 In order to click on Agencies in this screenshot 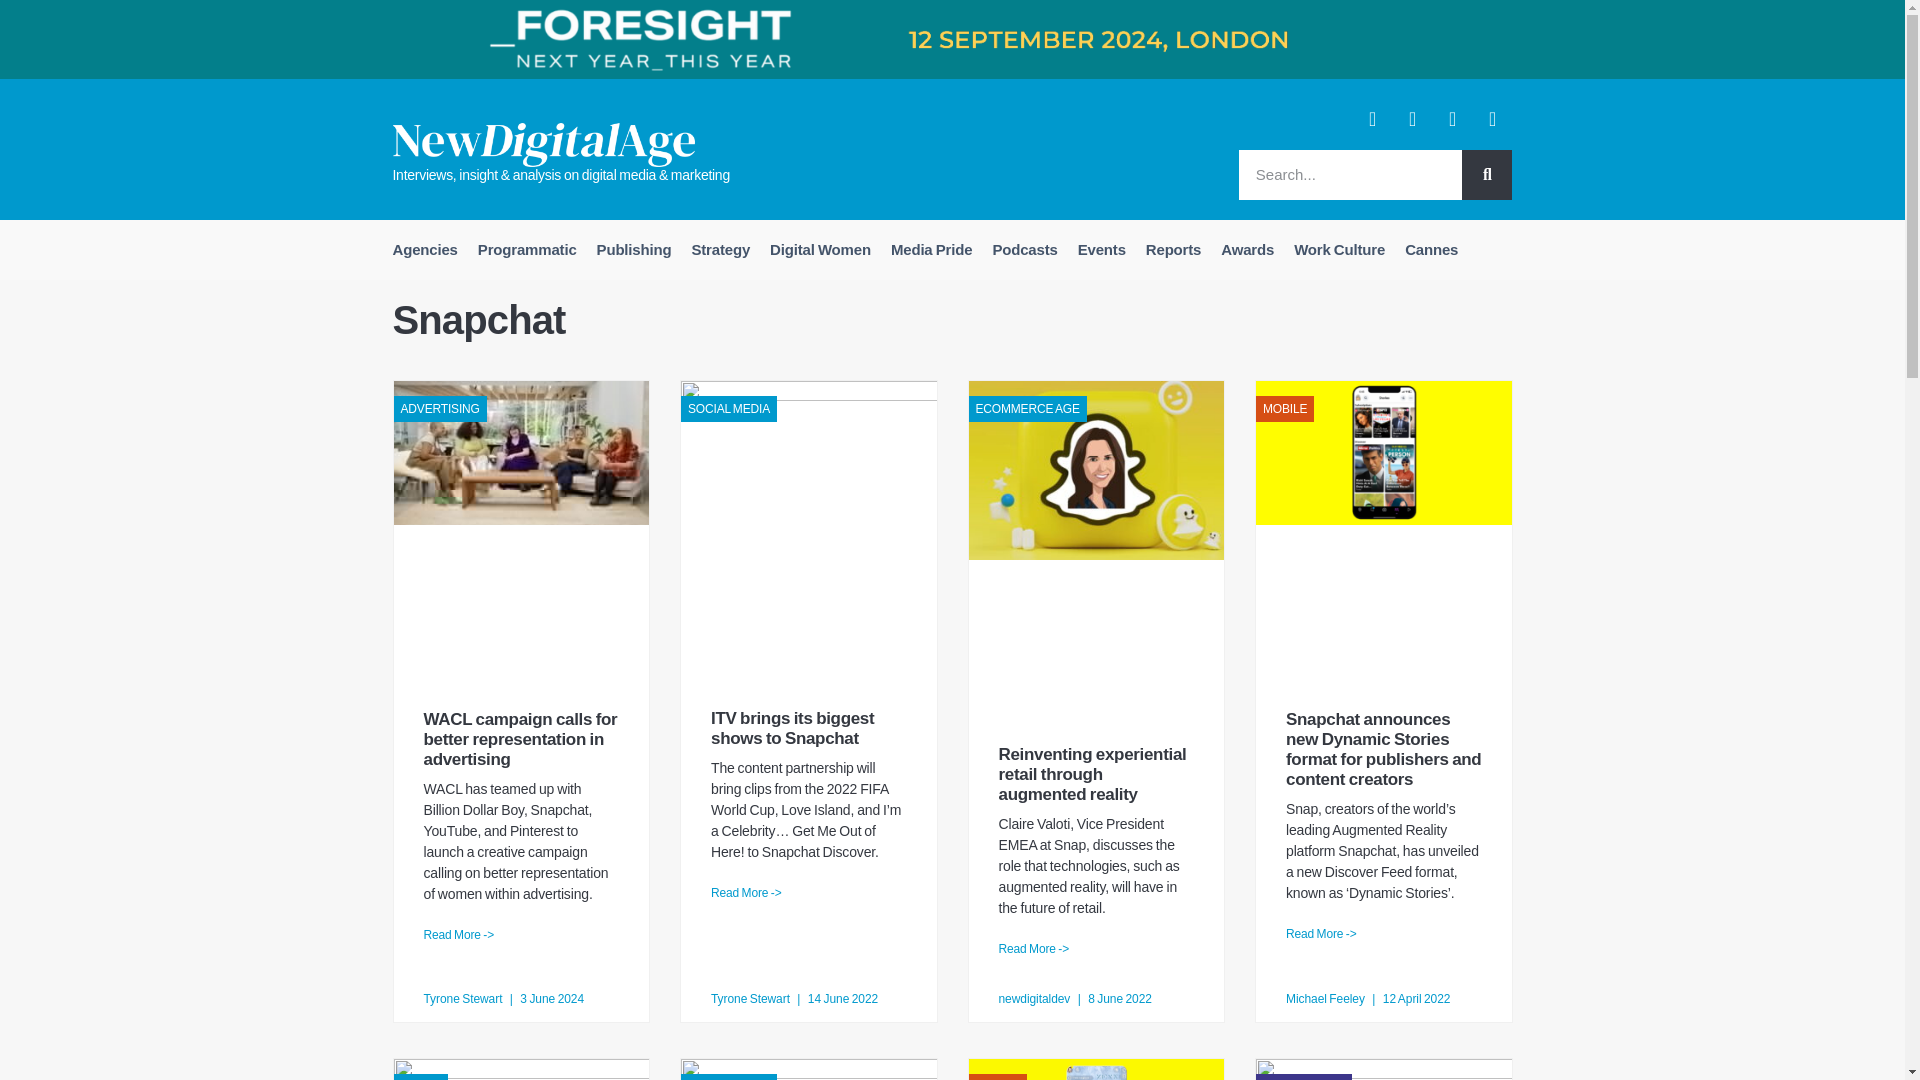, I will do `click(424, 250)`.